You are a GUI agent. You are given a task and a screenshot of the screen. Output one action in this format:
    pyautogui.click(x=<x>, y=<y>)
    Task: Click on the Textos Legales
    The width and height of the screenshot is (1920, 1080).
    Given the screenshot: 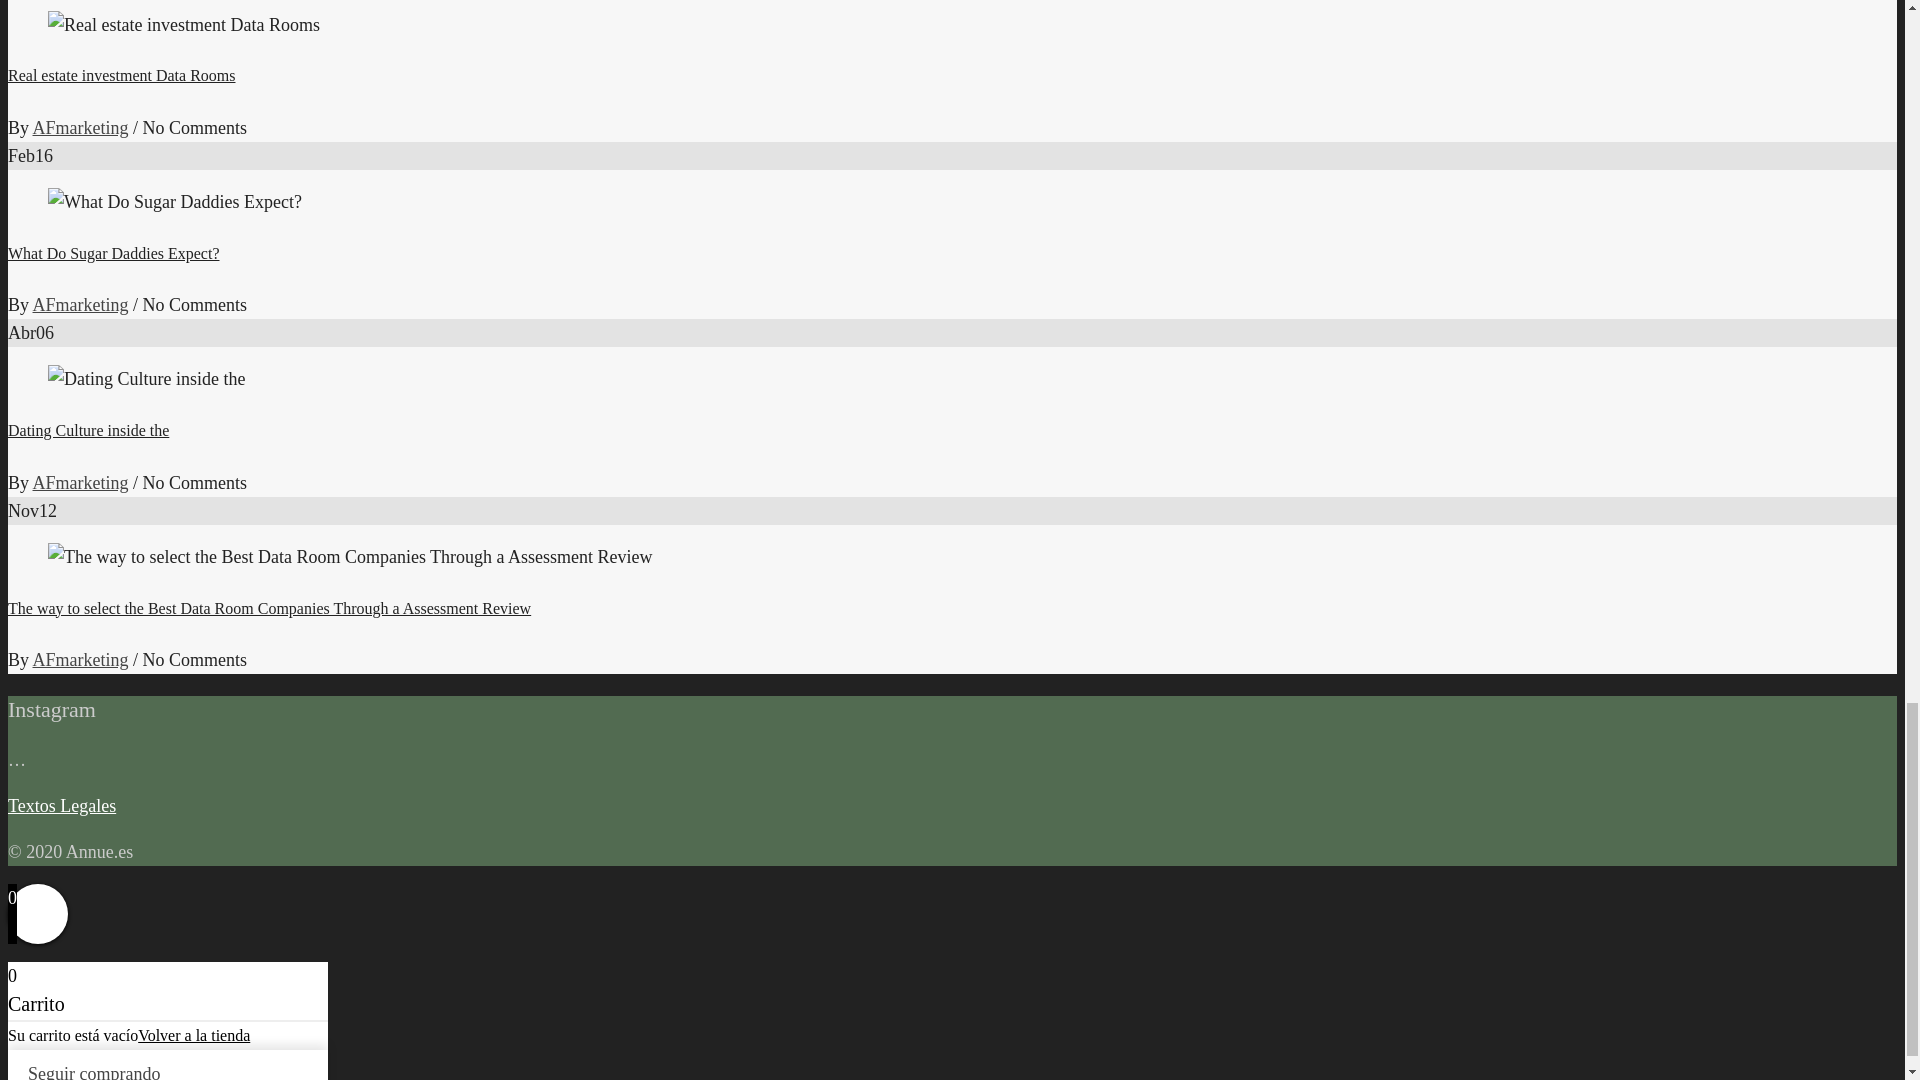 What is the action you would take?
    pyautogui.click(x=61, y=806)
    